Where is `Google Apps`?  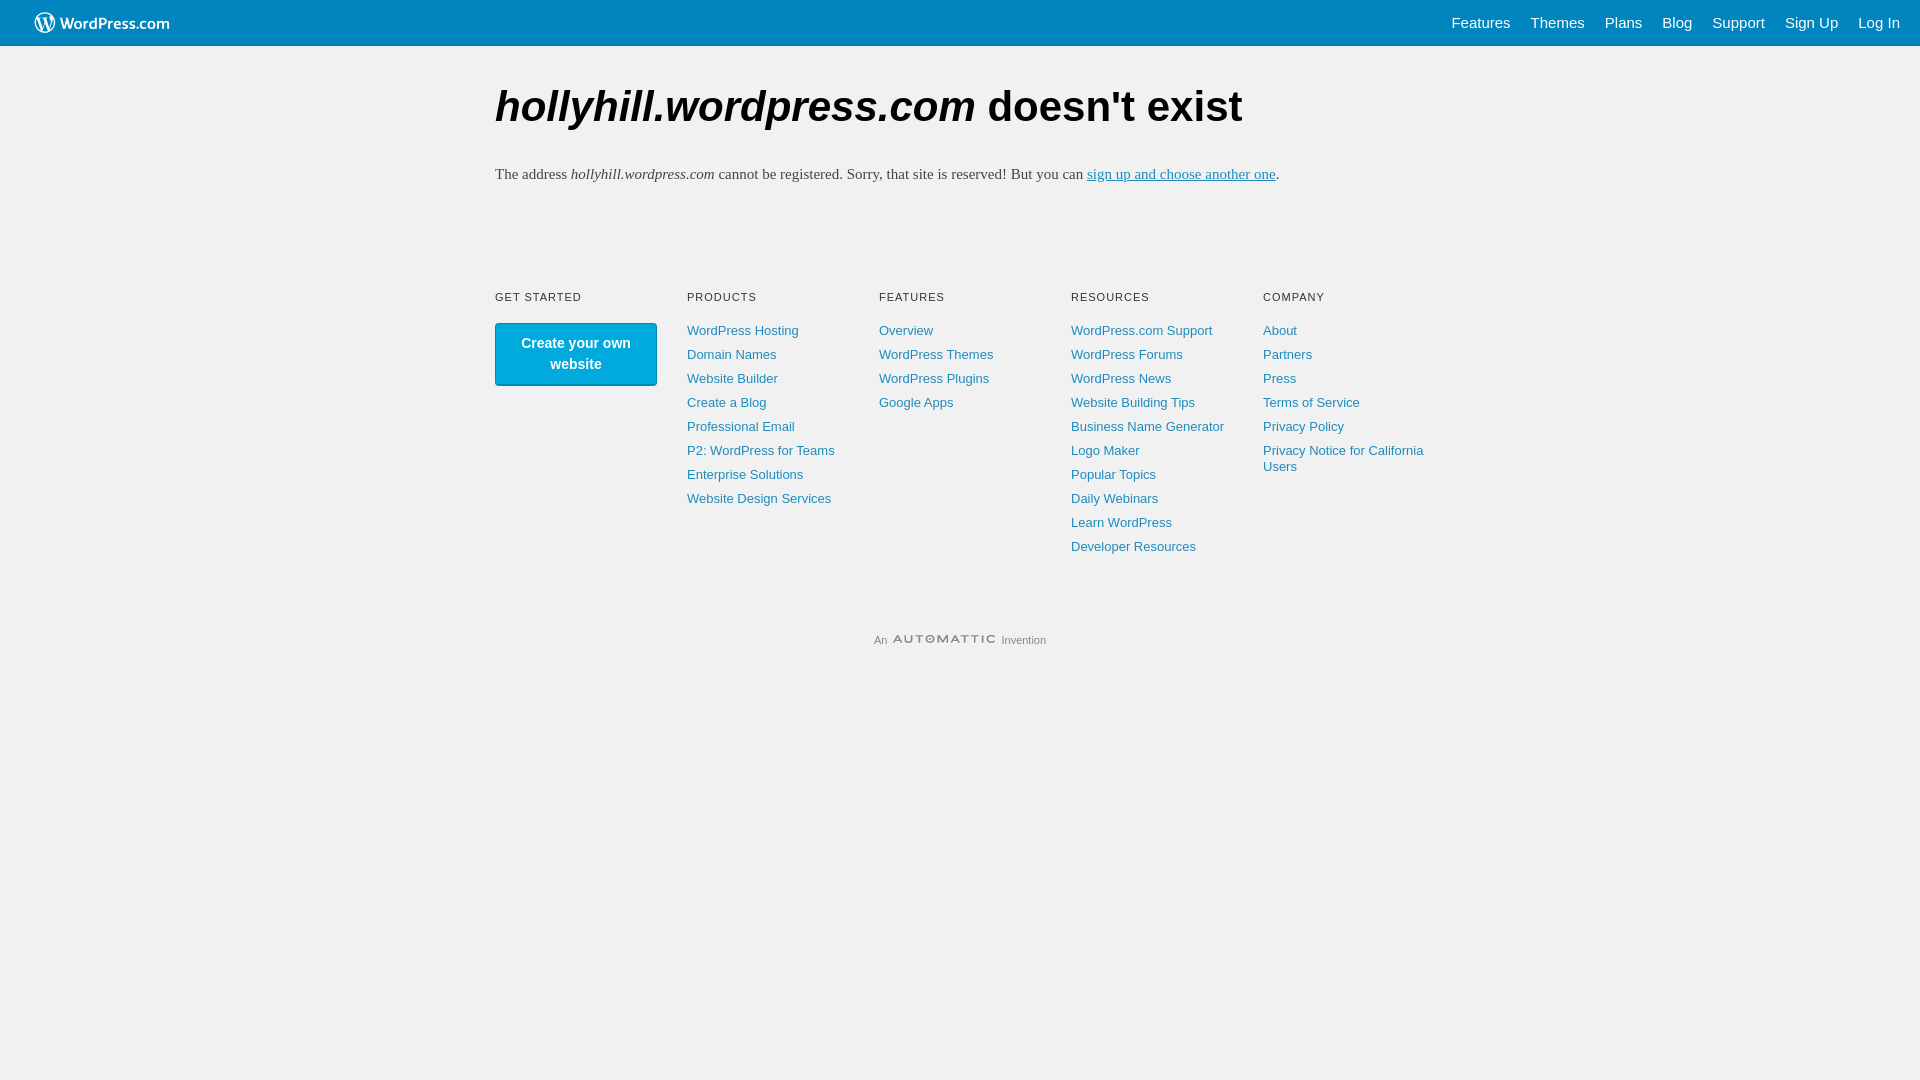 Google Apps is located at coordinates (916, 402).